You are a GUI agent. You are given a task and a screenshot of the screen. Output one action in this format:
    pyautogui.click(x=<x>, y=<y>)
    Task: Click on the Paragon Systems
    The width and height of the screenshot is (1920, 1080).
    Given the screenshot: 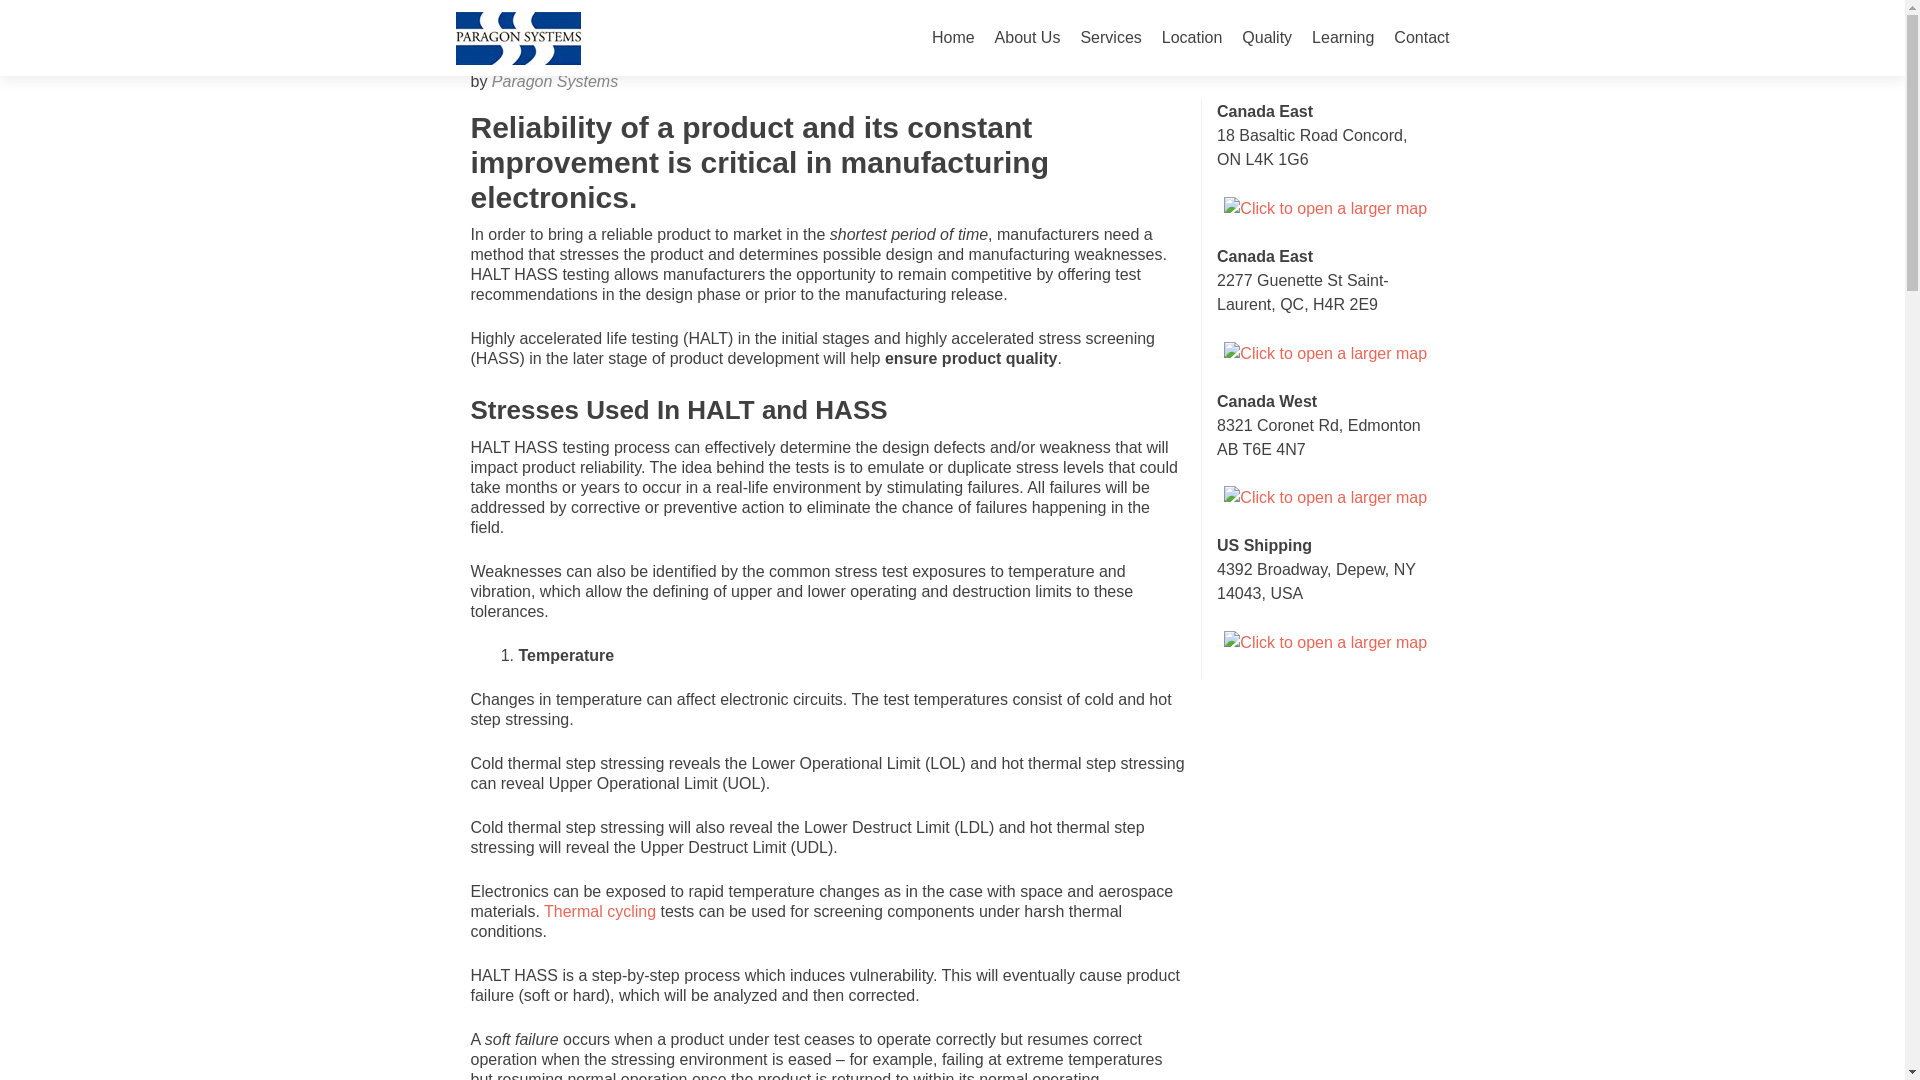 What is the action you would take?
    pyautogui.click(x=554, y=81)
    